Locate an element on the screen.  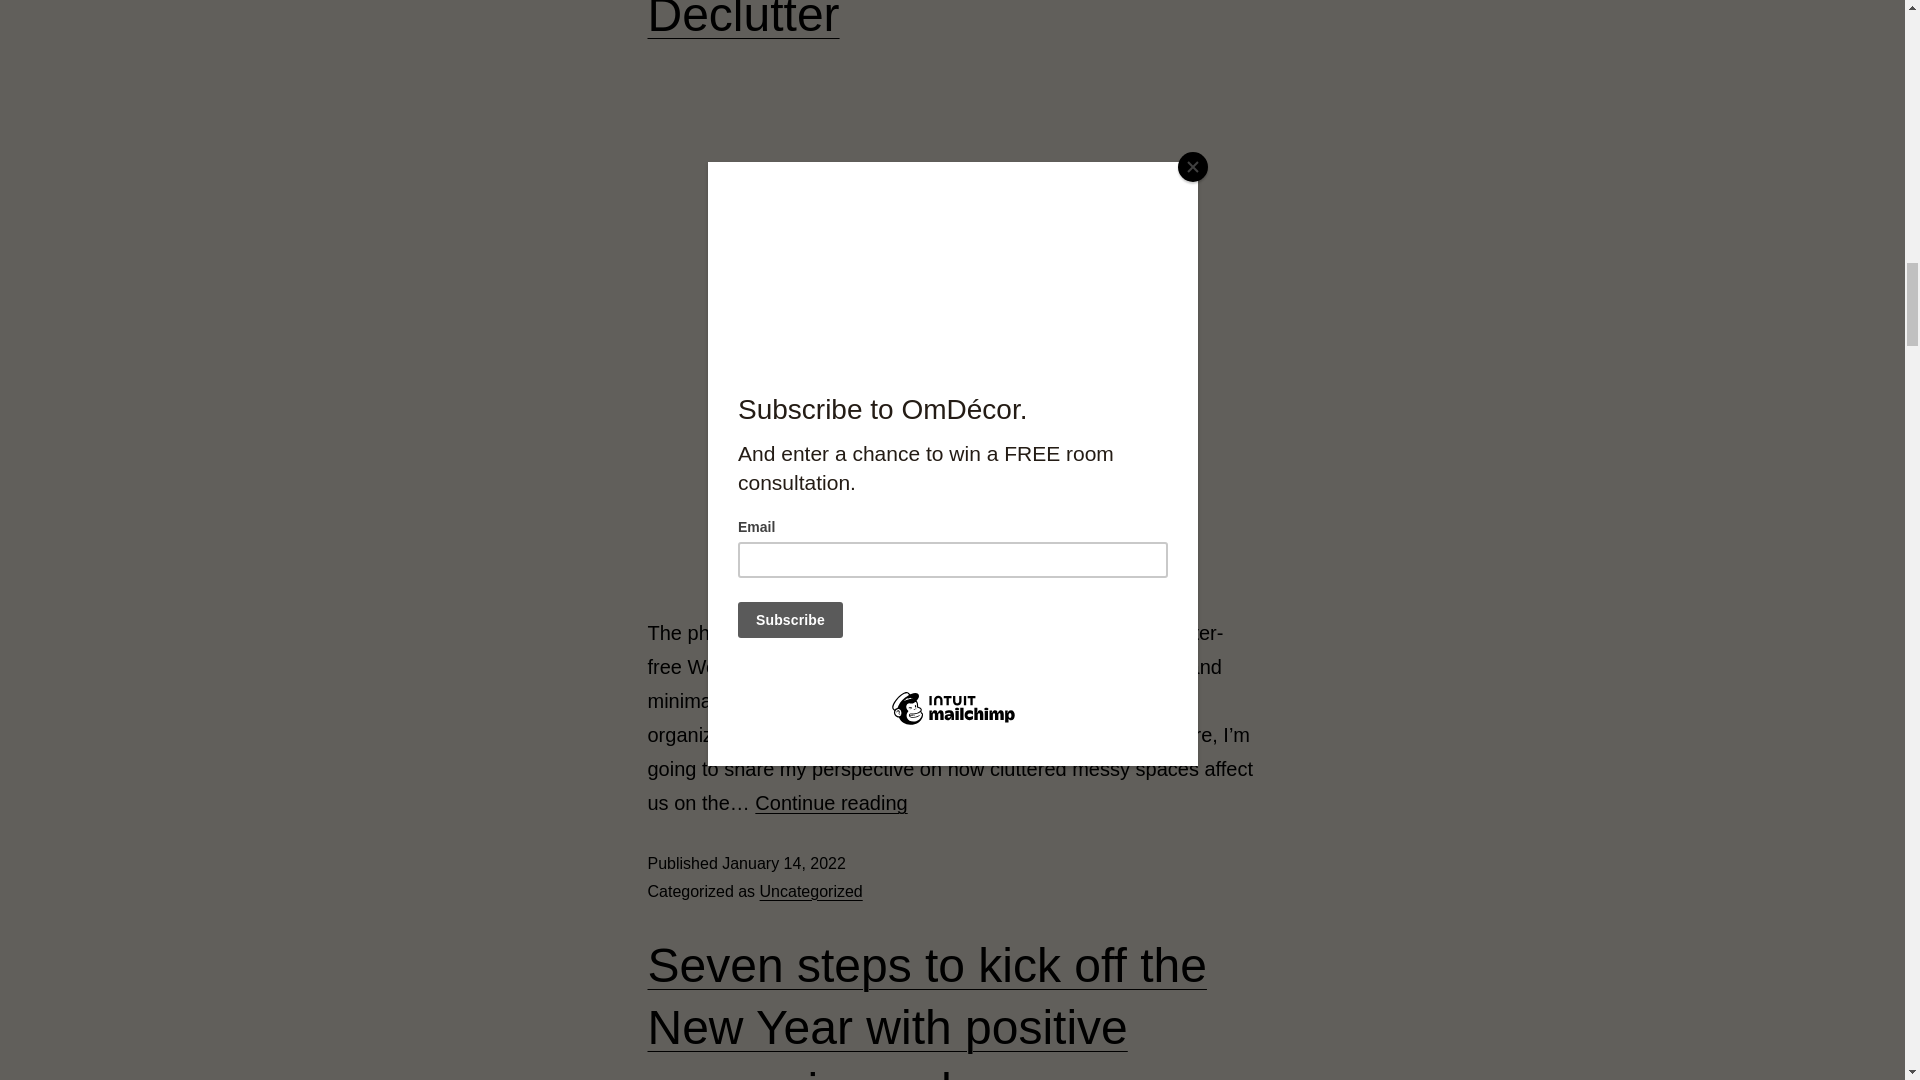
Continue reading is located at coordinates (830, 802).